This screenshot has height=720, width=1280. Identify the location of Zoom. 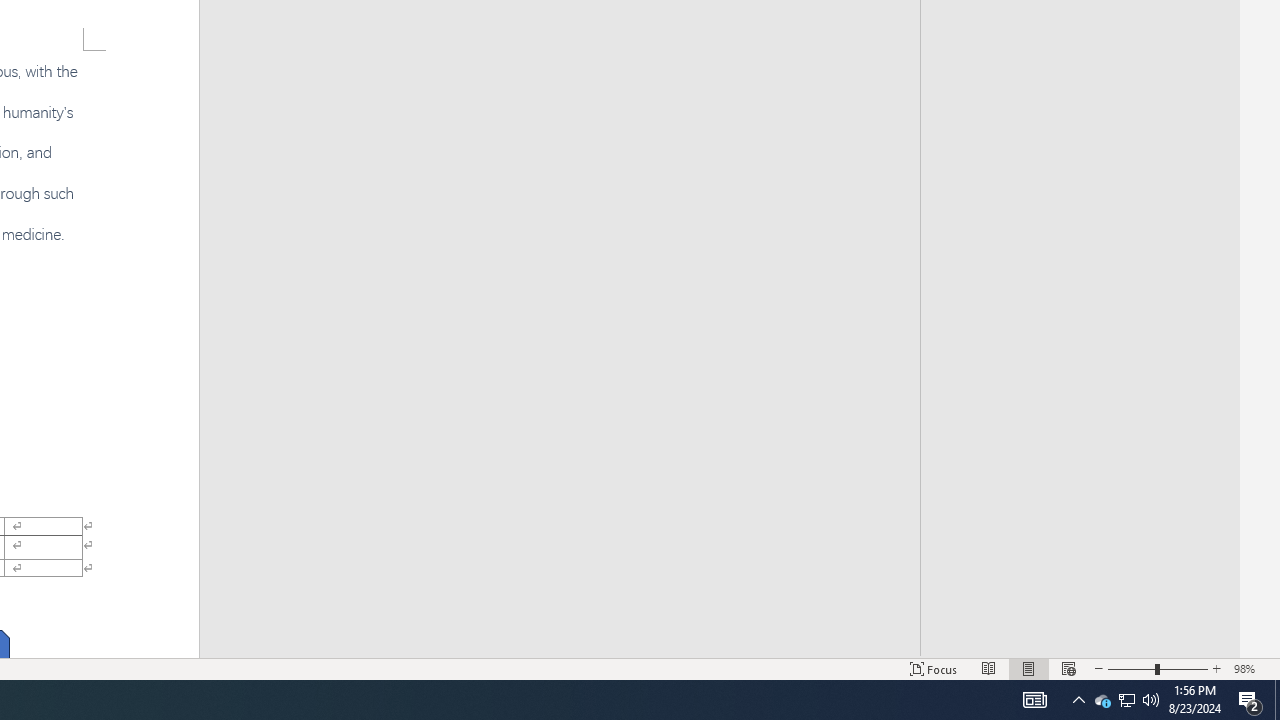
(1158, 668).